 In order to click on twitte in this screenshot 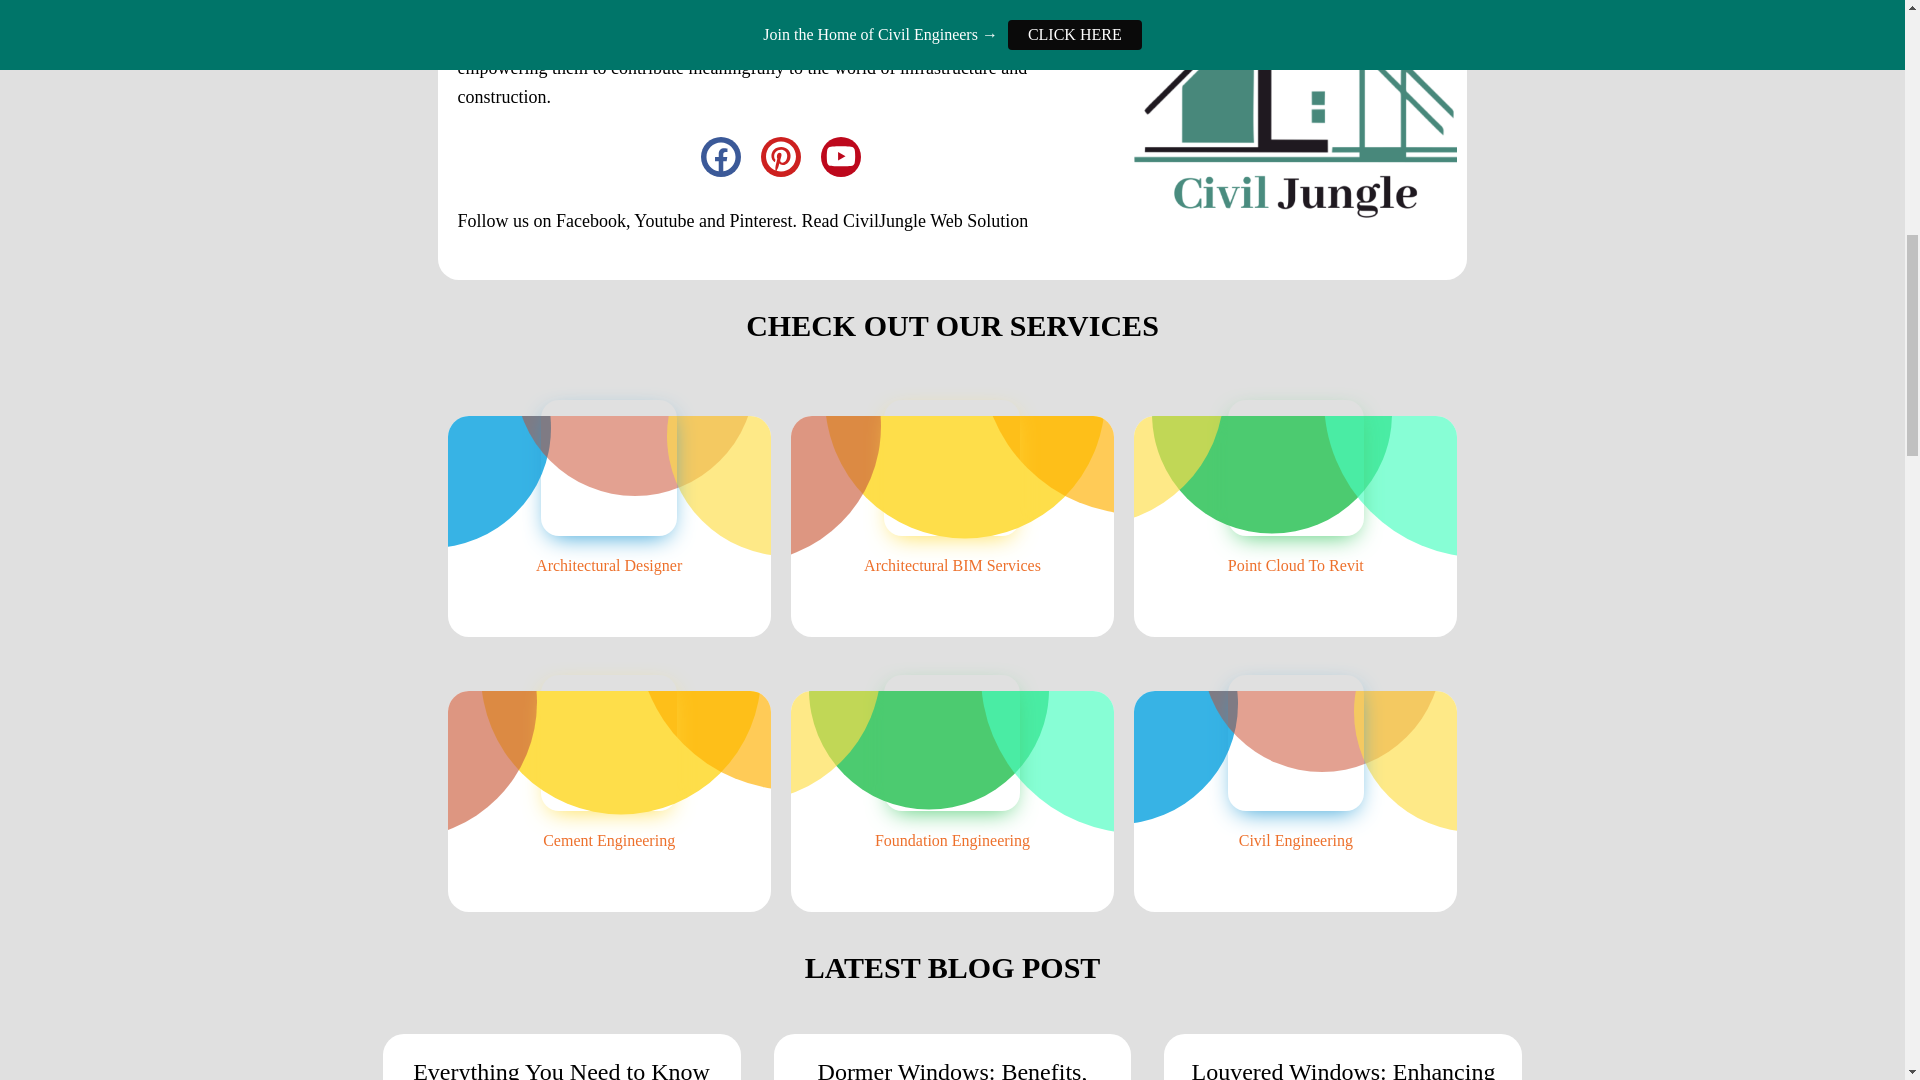, I will do `click(780, 156)`.